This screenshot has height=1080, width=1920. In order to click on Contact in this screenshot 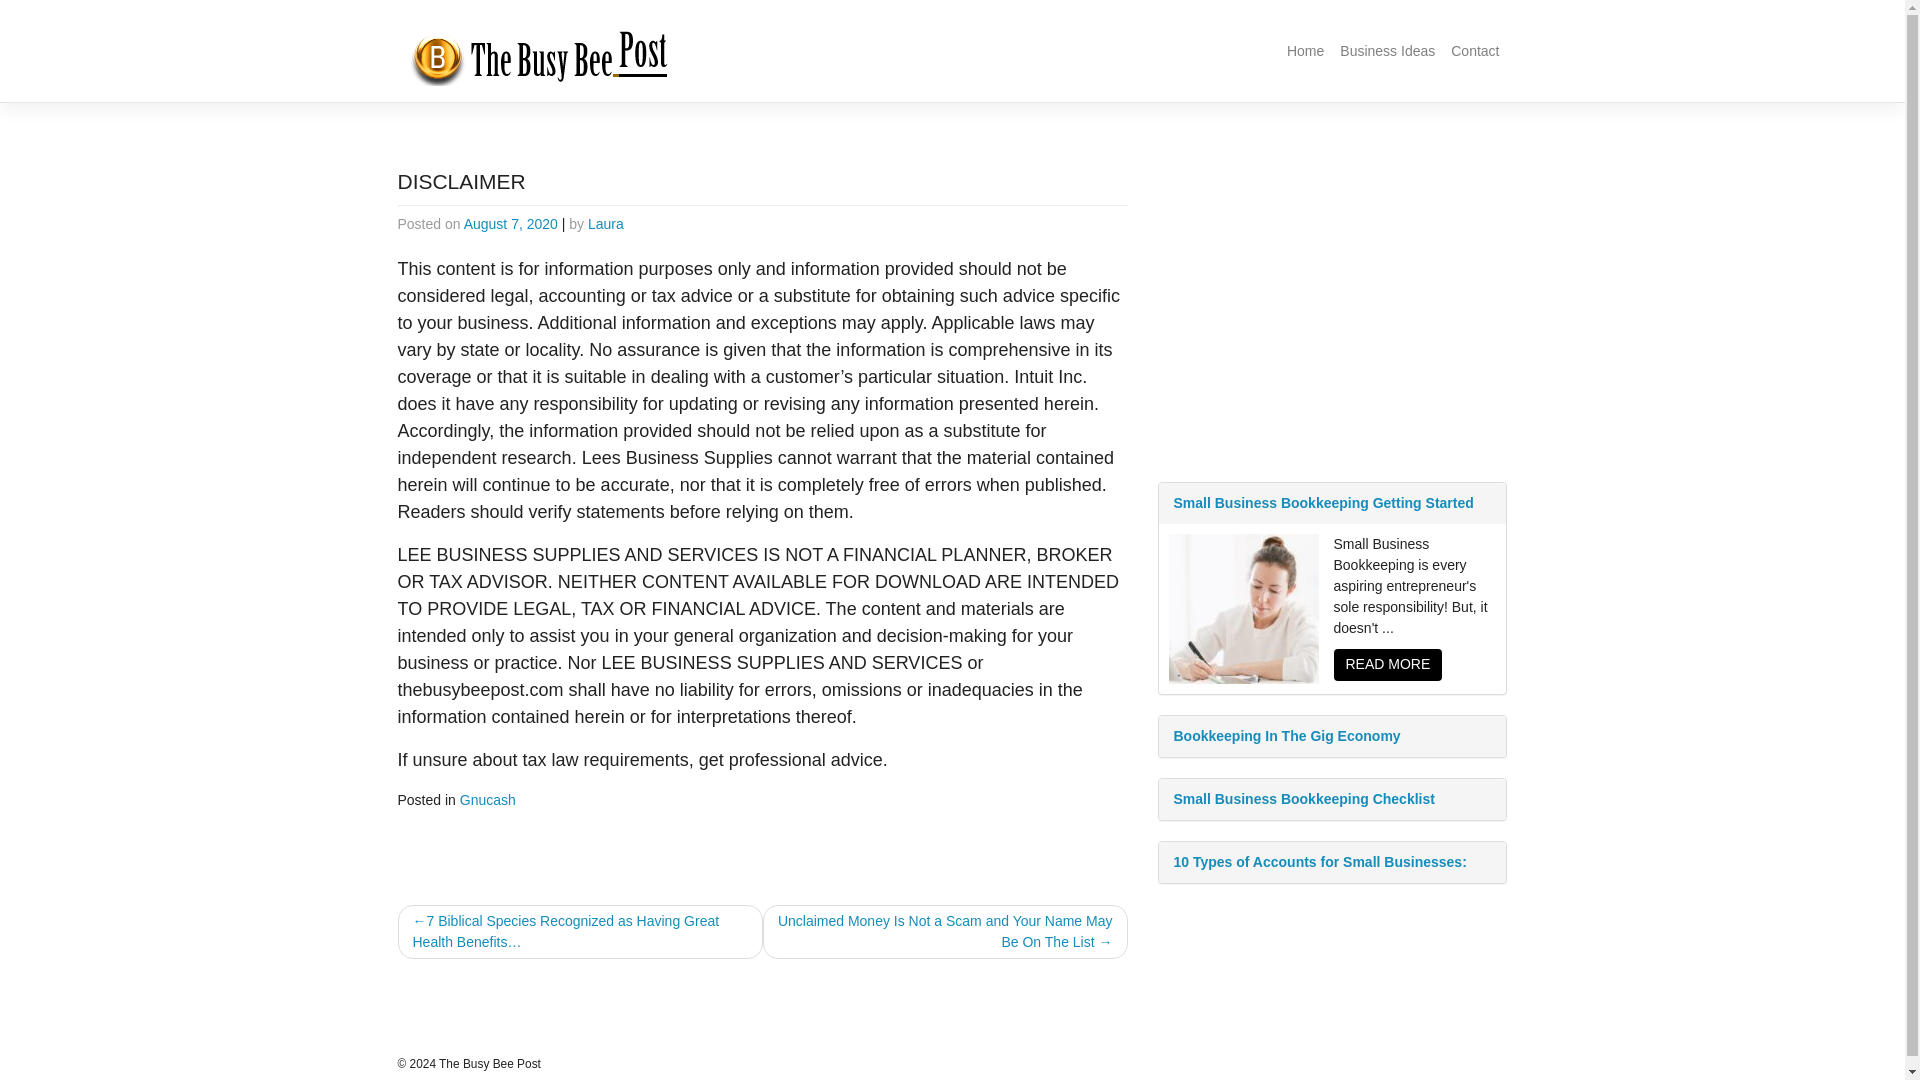, I will do `click(1475, 52)`.